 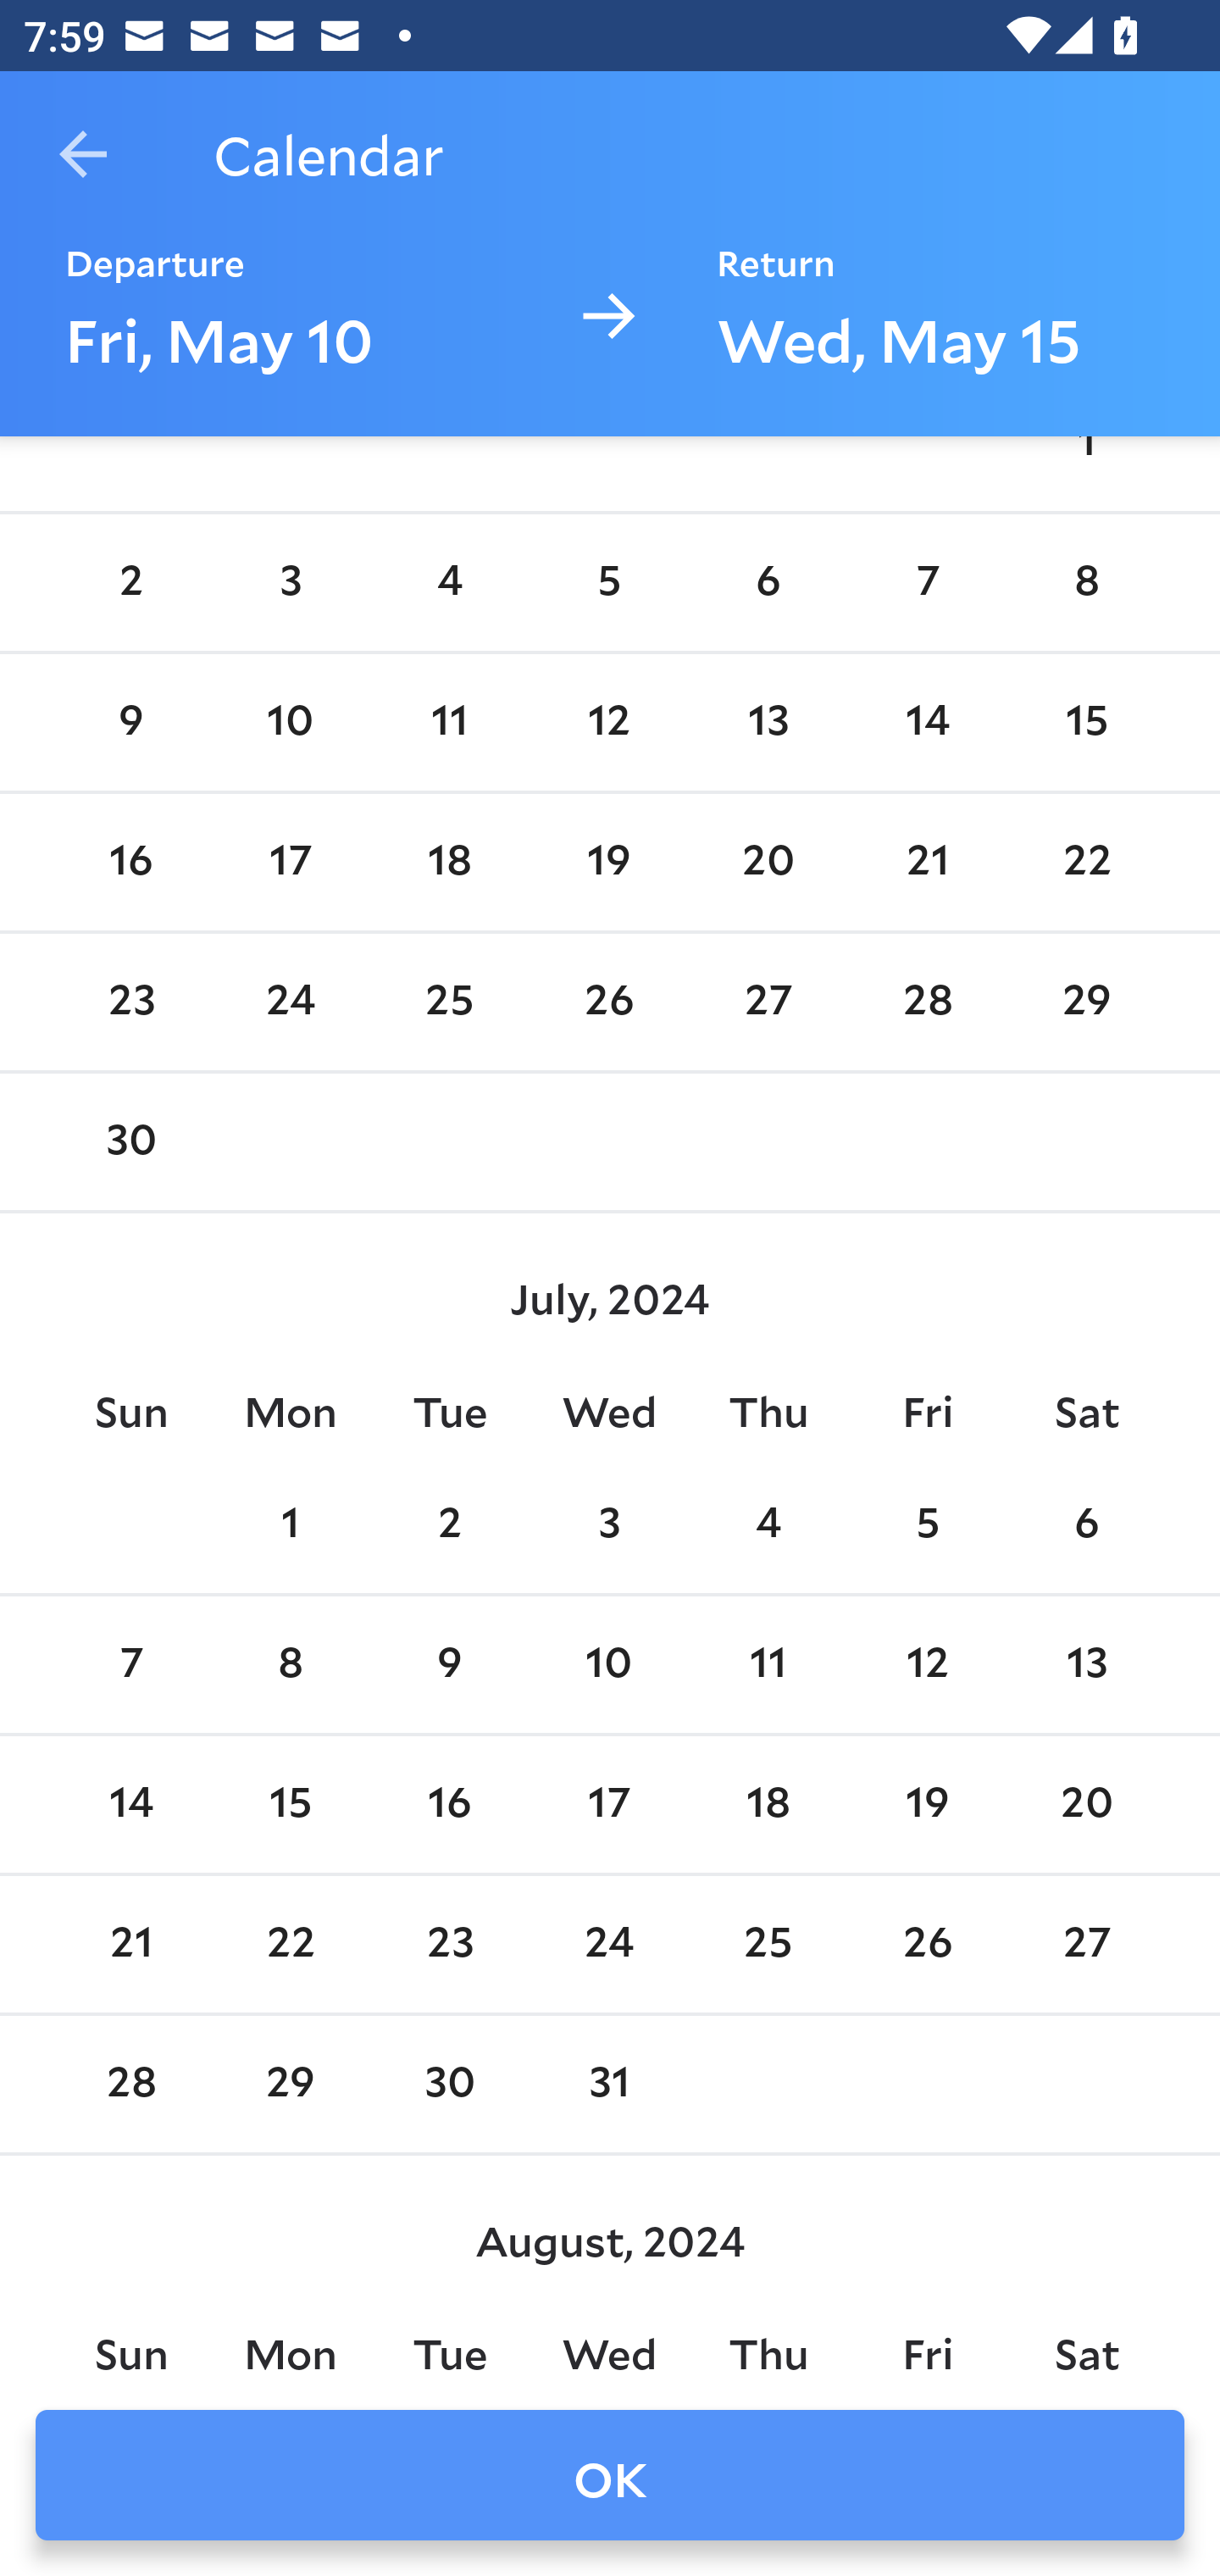 What do you see at coordinates (291, 1524) in the screenshot?
I see `1` at bounding box center [291, 1524].